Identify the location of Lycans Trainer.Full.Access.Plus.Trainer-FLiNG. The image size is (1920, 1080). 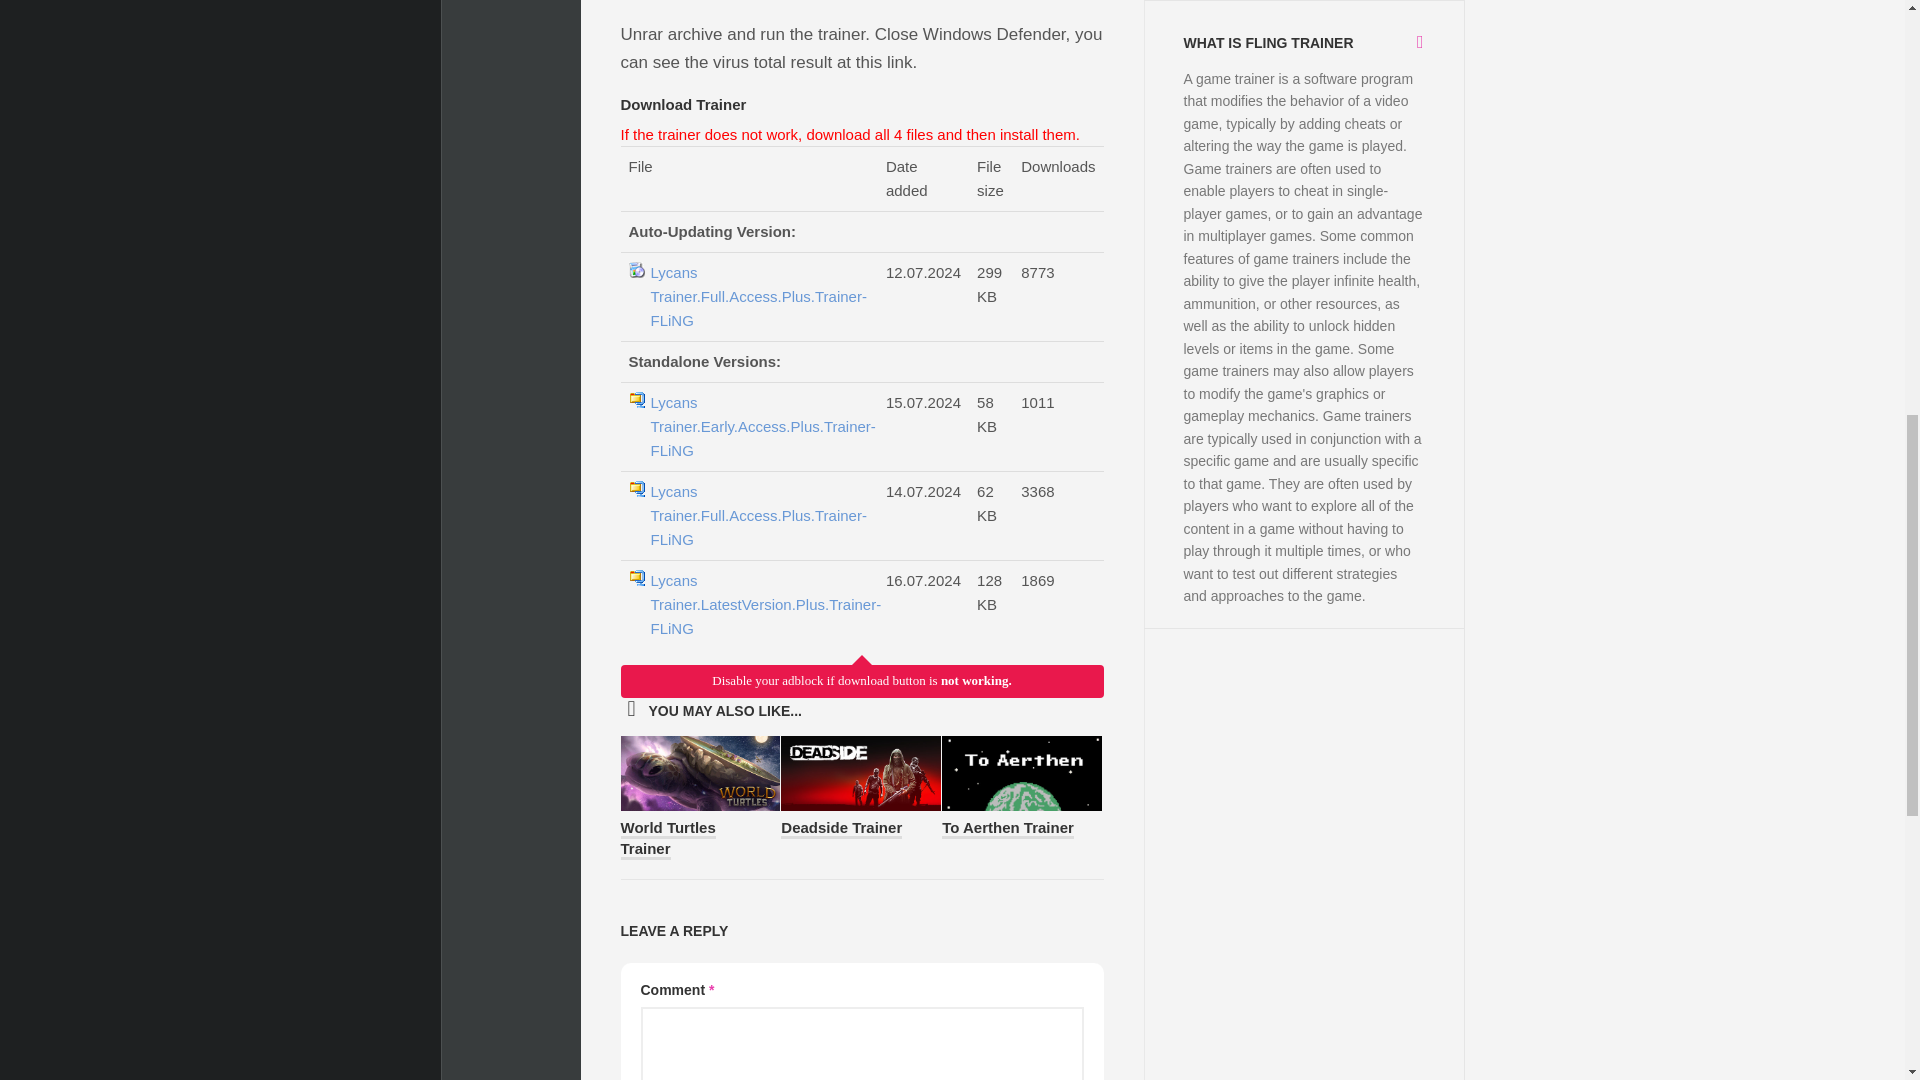
(758, 515).